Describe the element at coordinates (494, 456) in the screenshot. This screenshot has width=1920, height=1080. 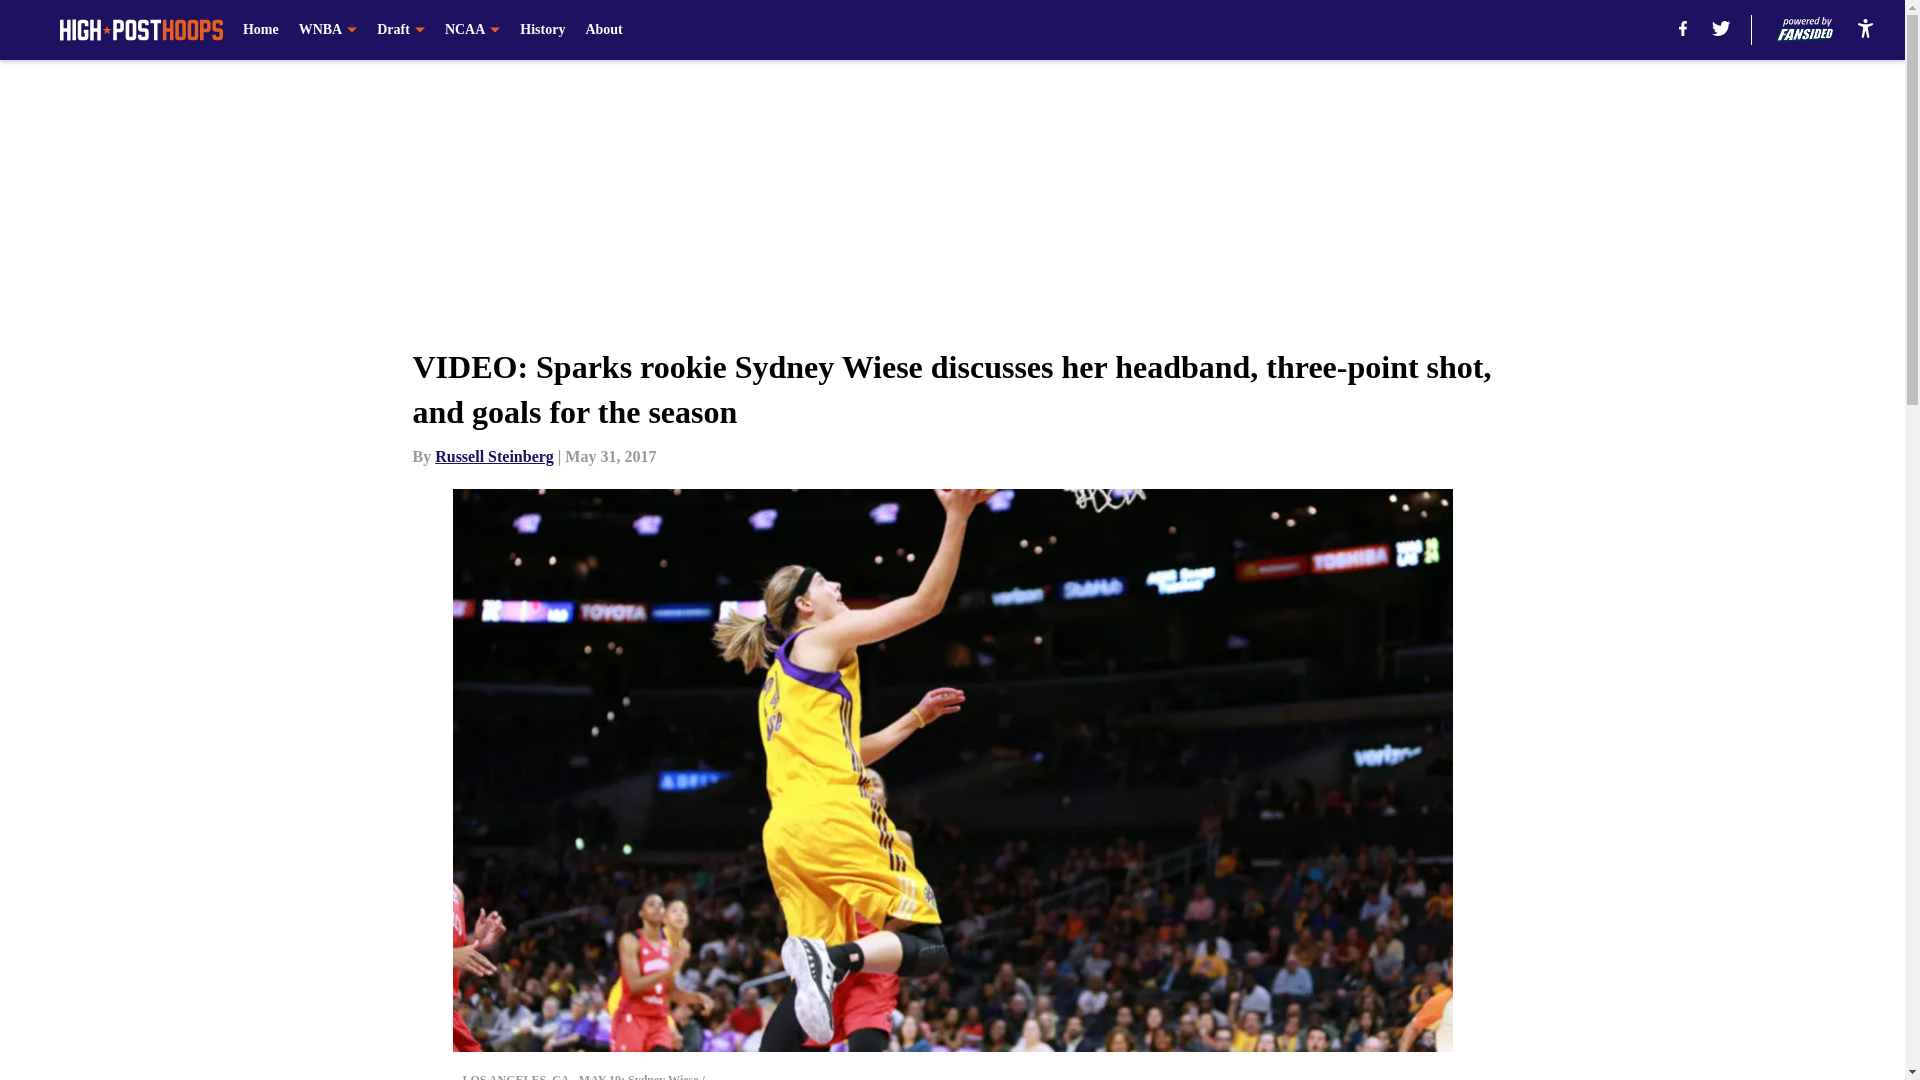
I see `Russell Steinberg` at that location.